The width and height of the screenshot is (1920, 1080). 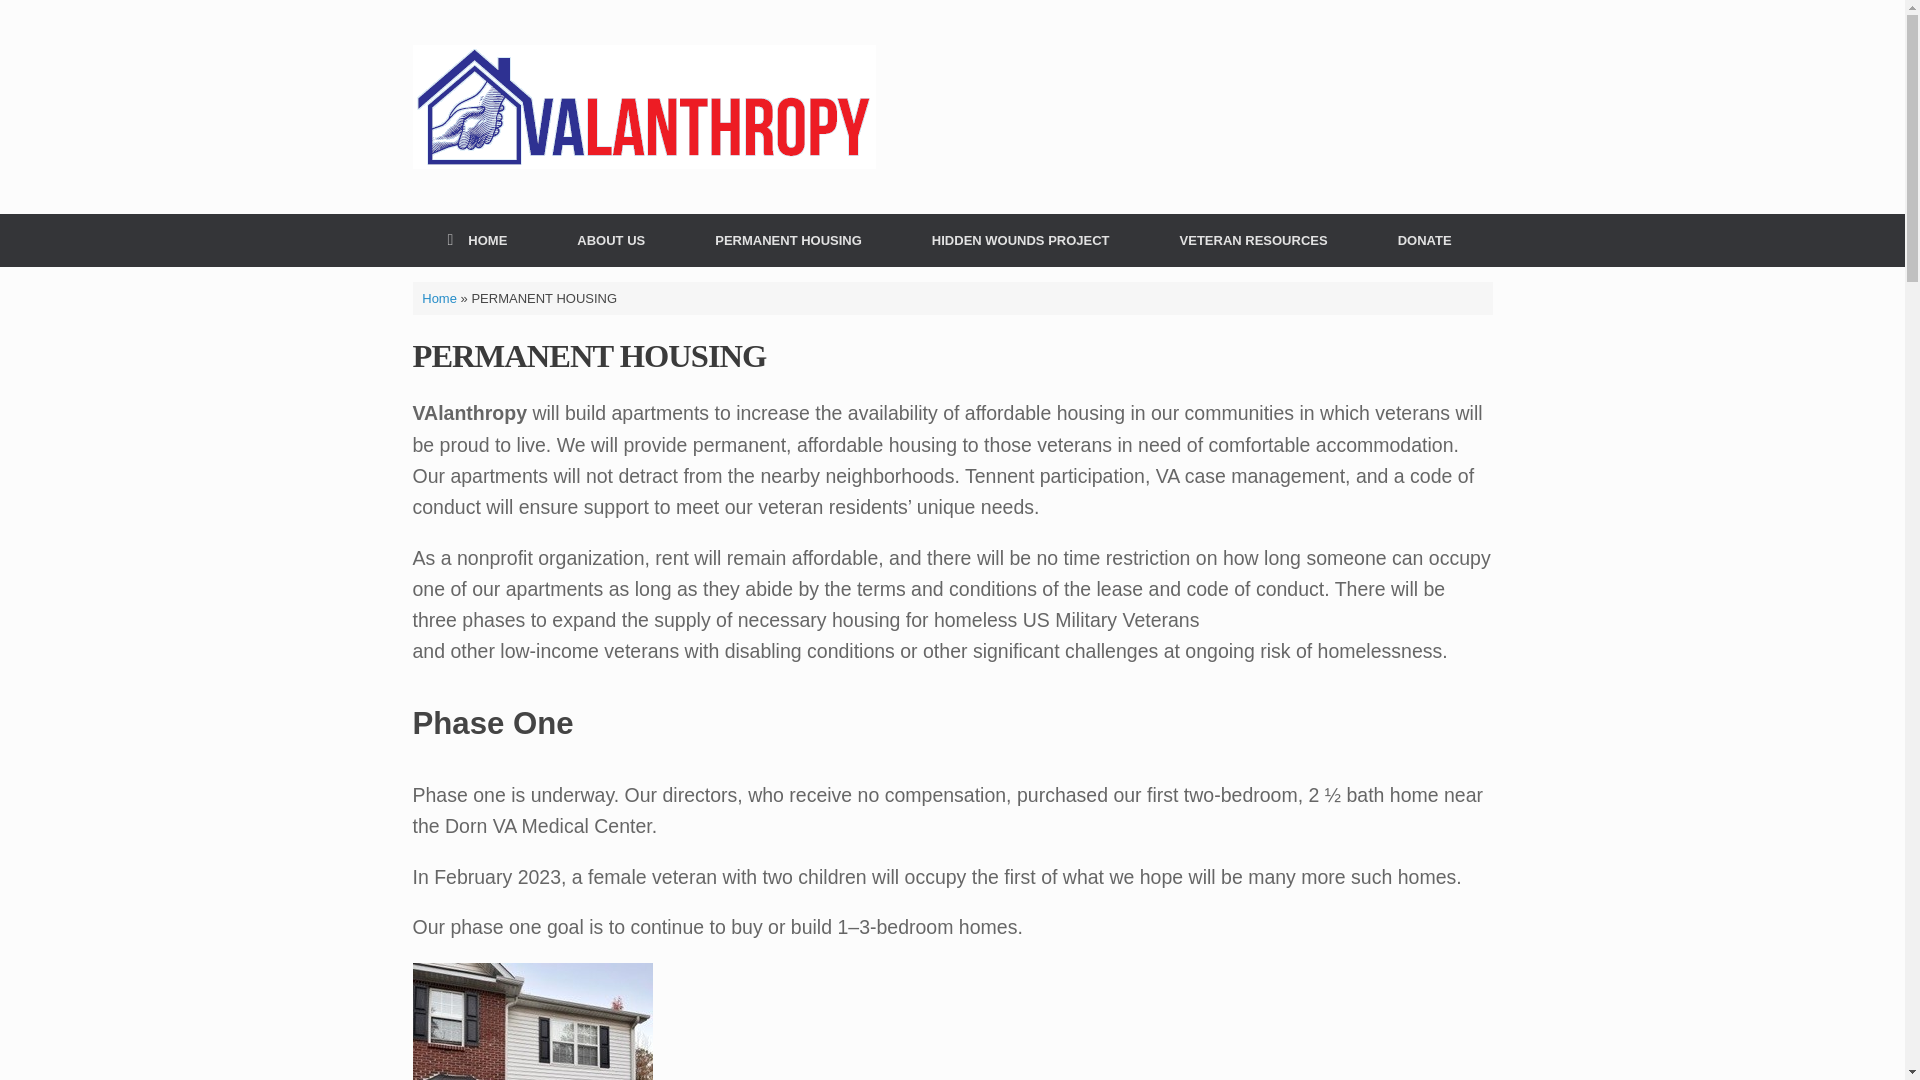 What do you see at coordinates (610, 240) in the screenshot?
I see `ABOUT US` at bounding box center [610, 240].